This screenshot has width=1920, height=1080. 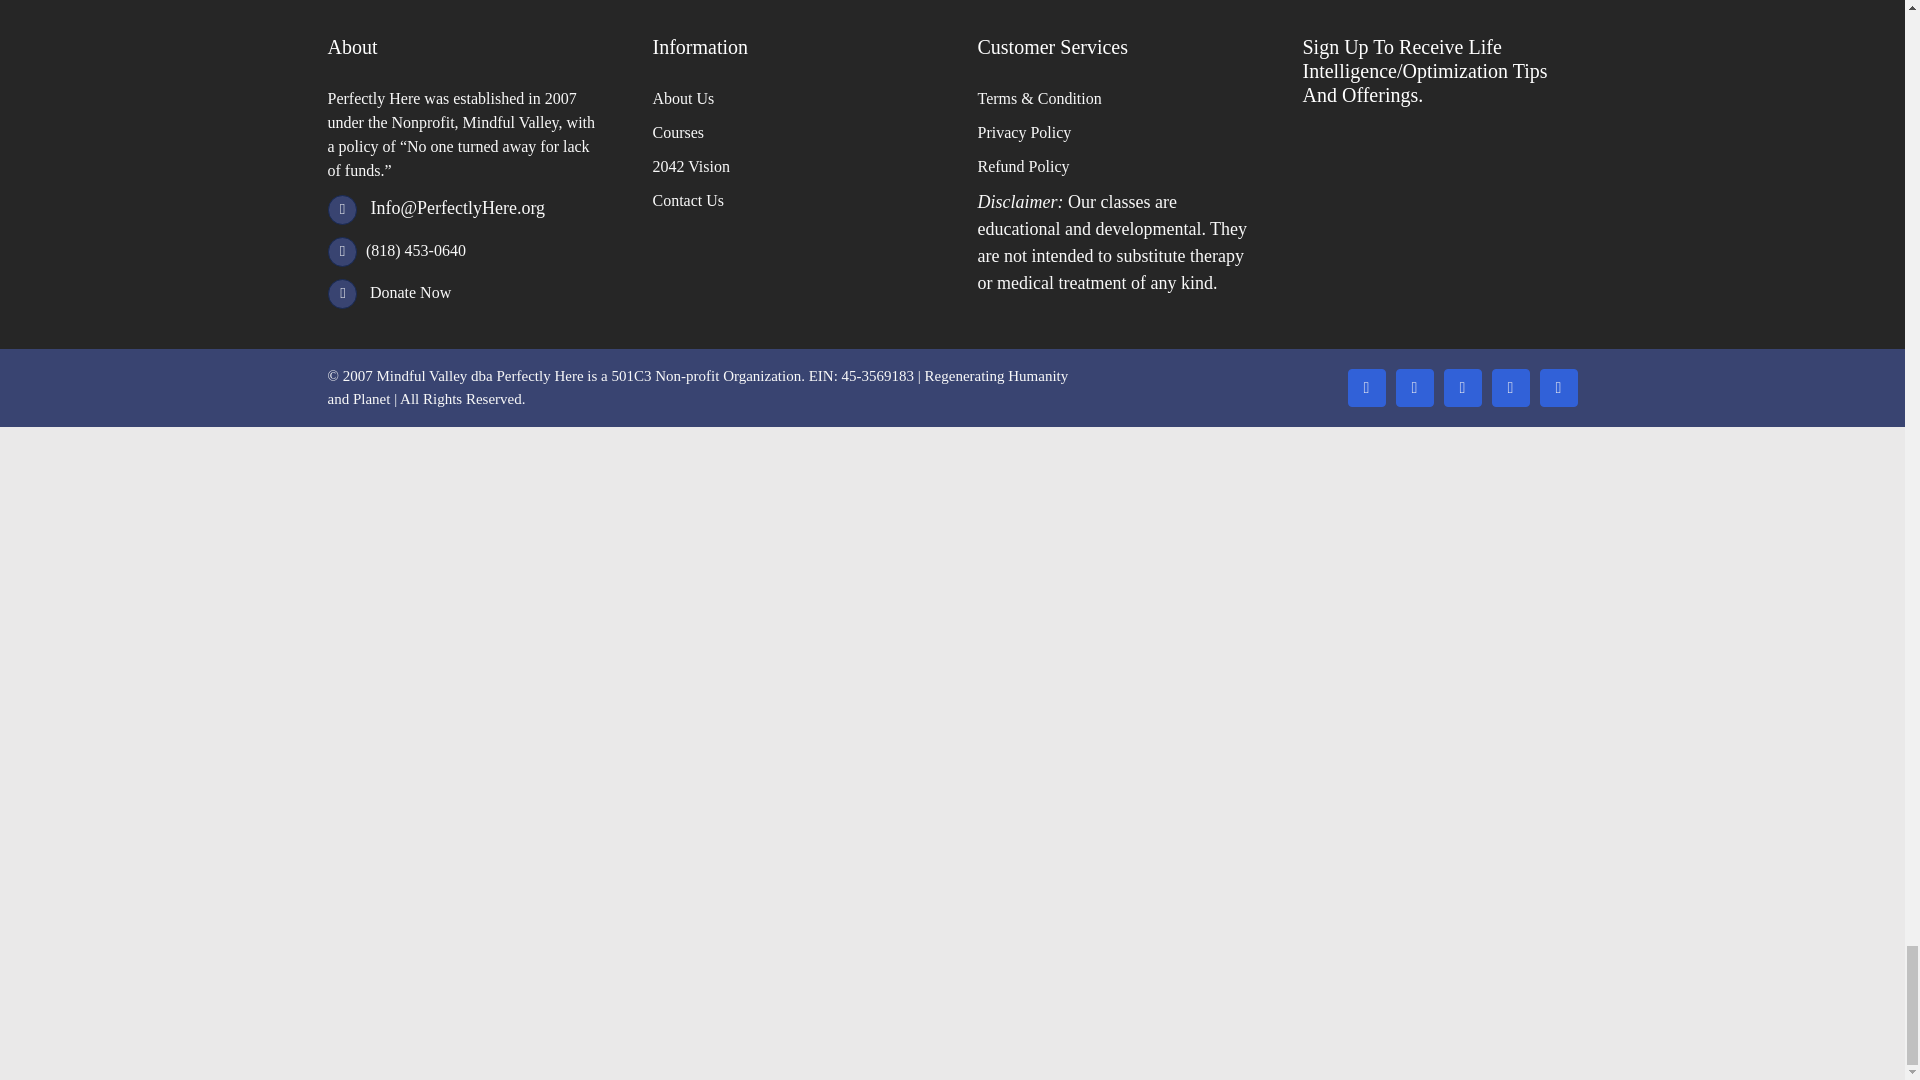 I want to click on LinkedIn, so click(x=1462, y=388).